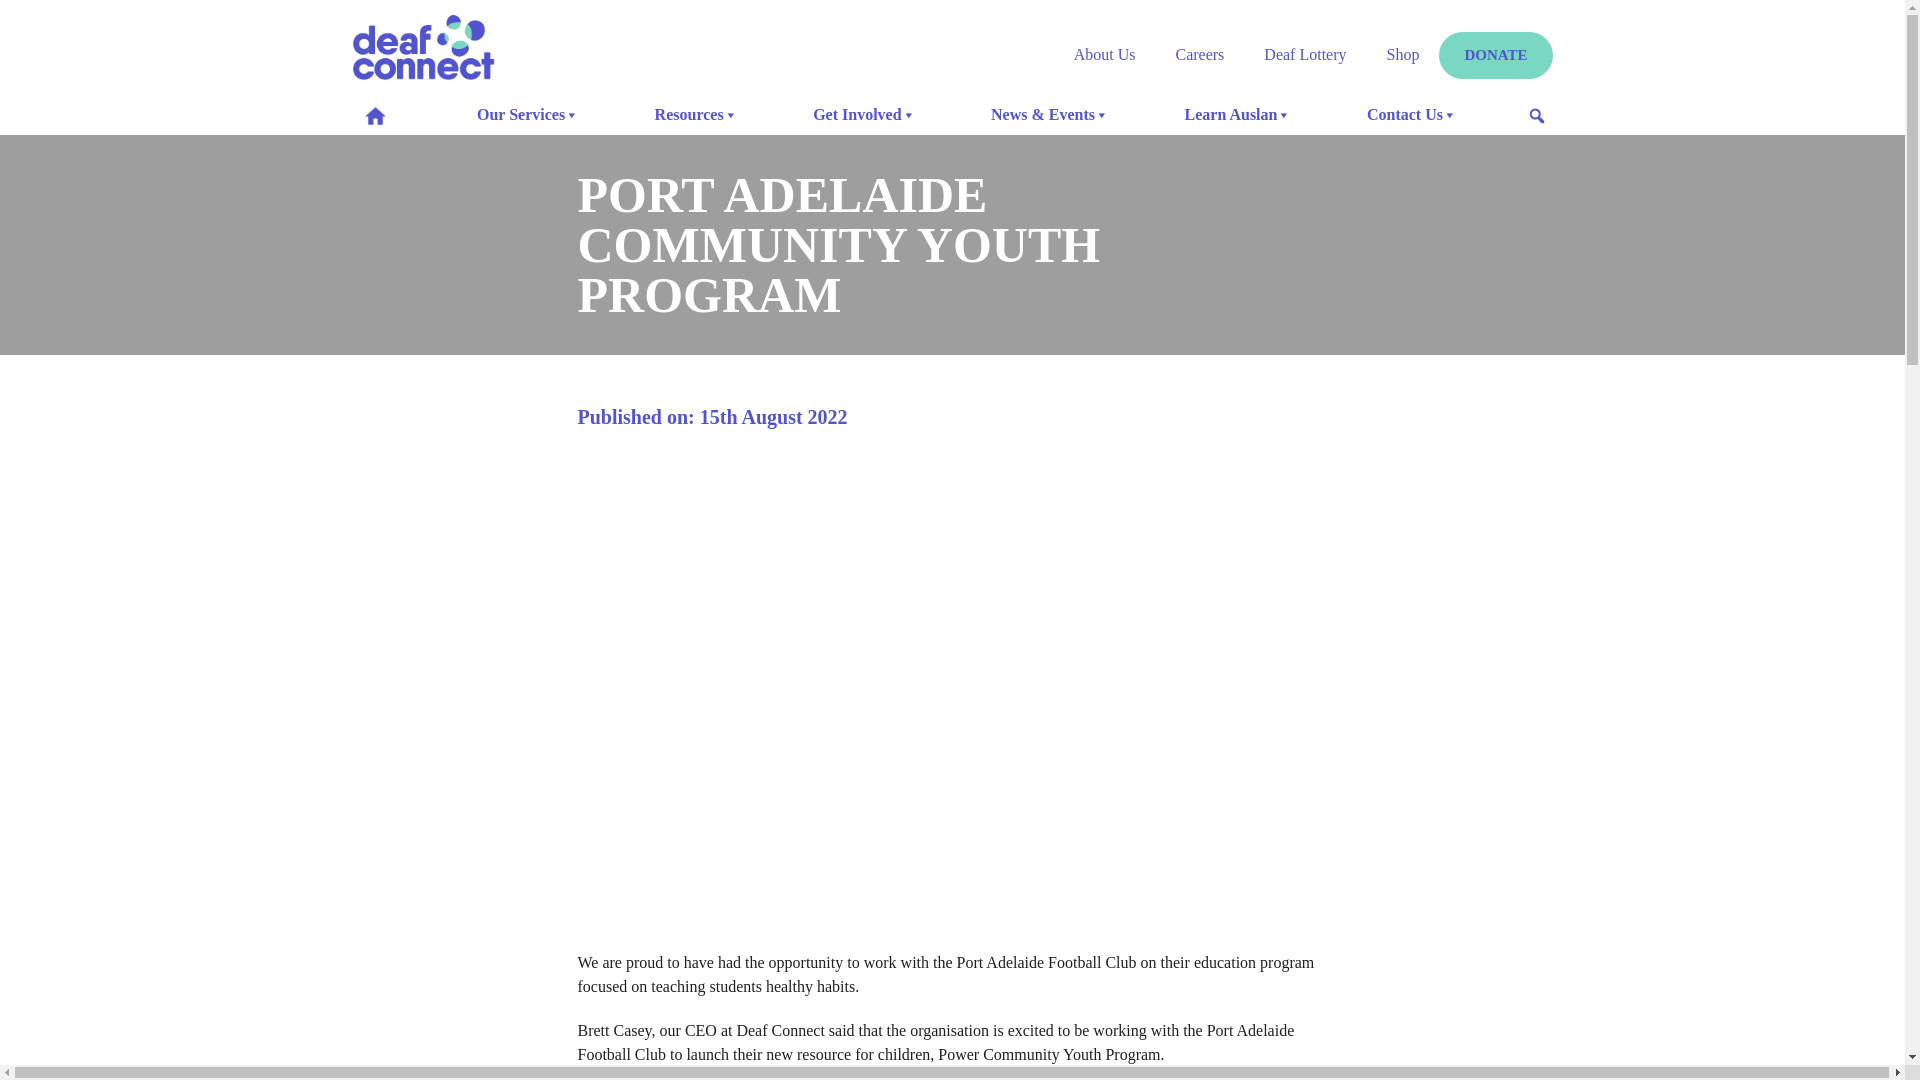  Describe the element at coordinates (1496, 56) in the screenshot. I see `DONATE` at that location.